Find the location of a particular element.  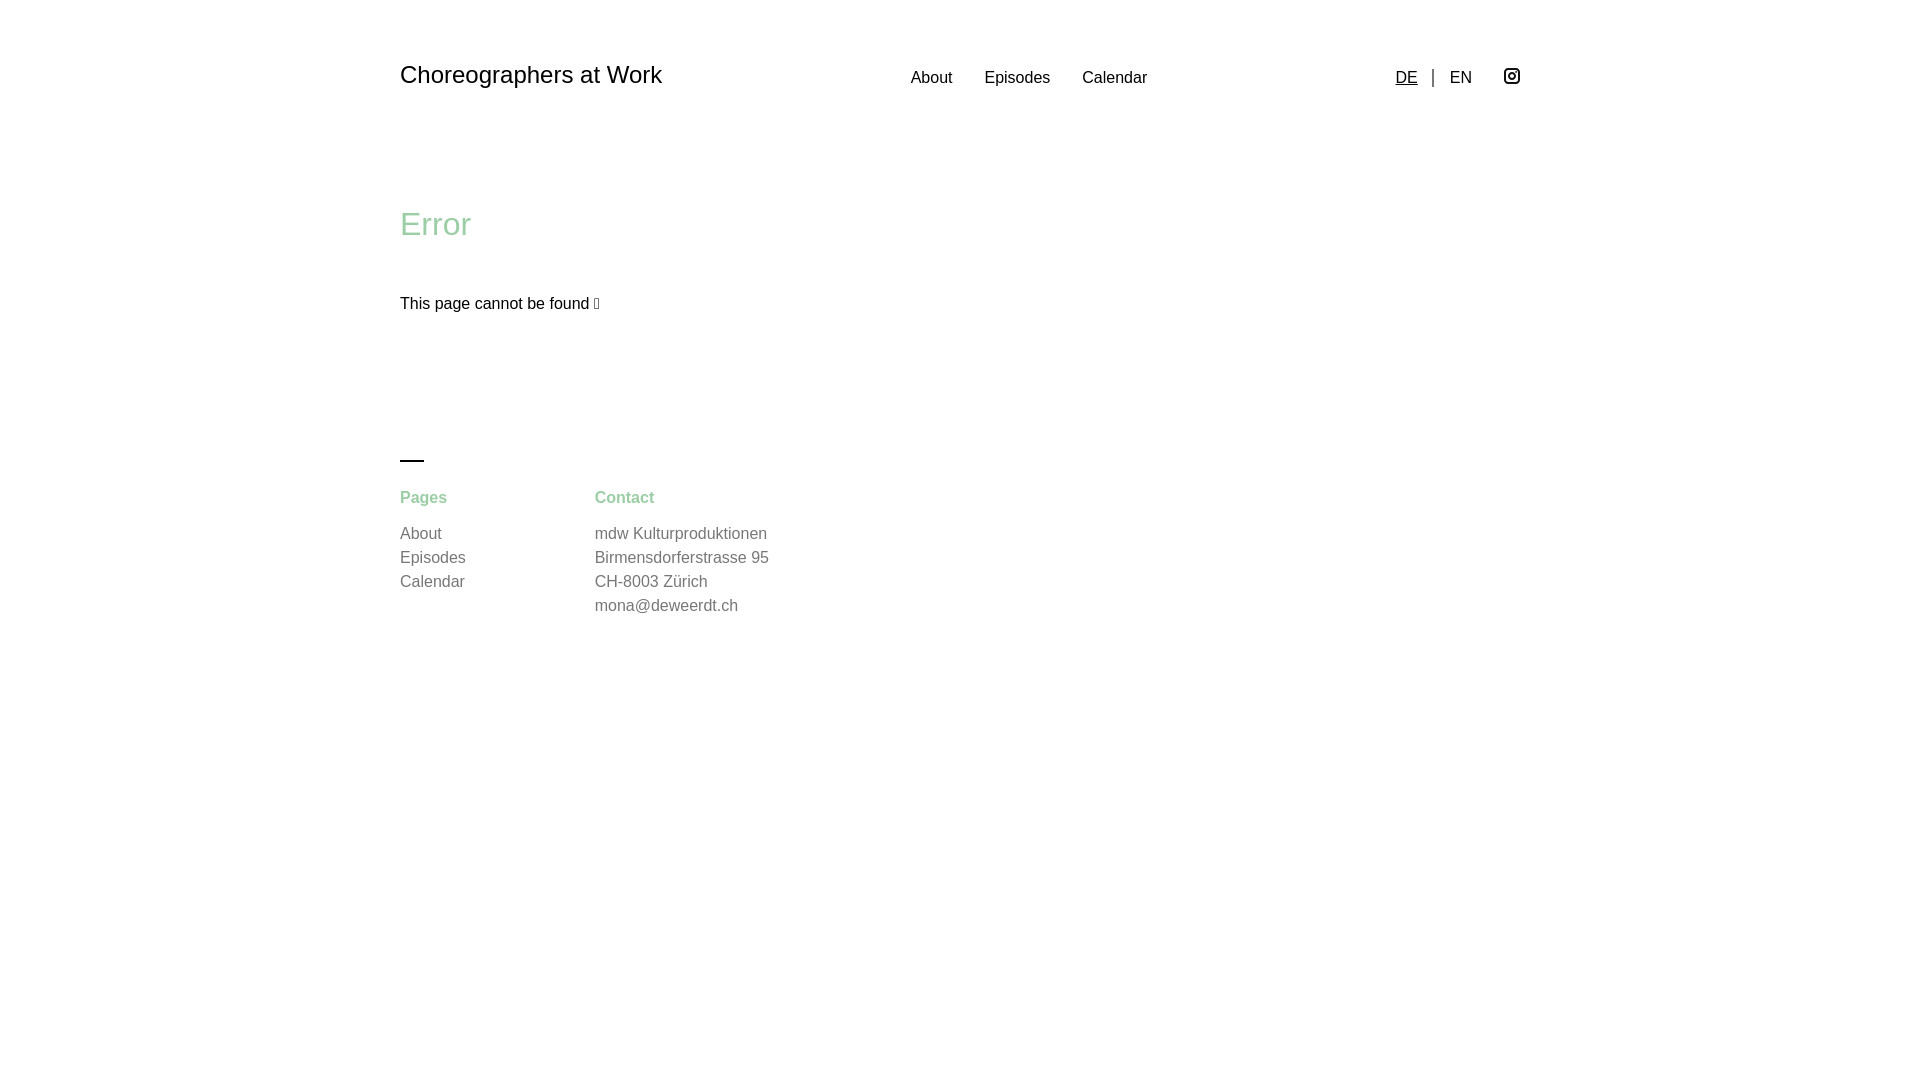

EN is located at coordinates (1461, 78).